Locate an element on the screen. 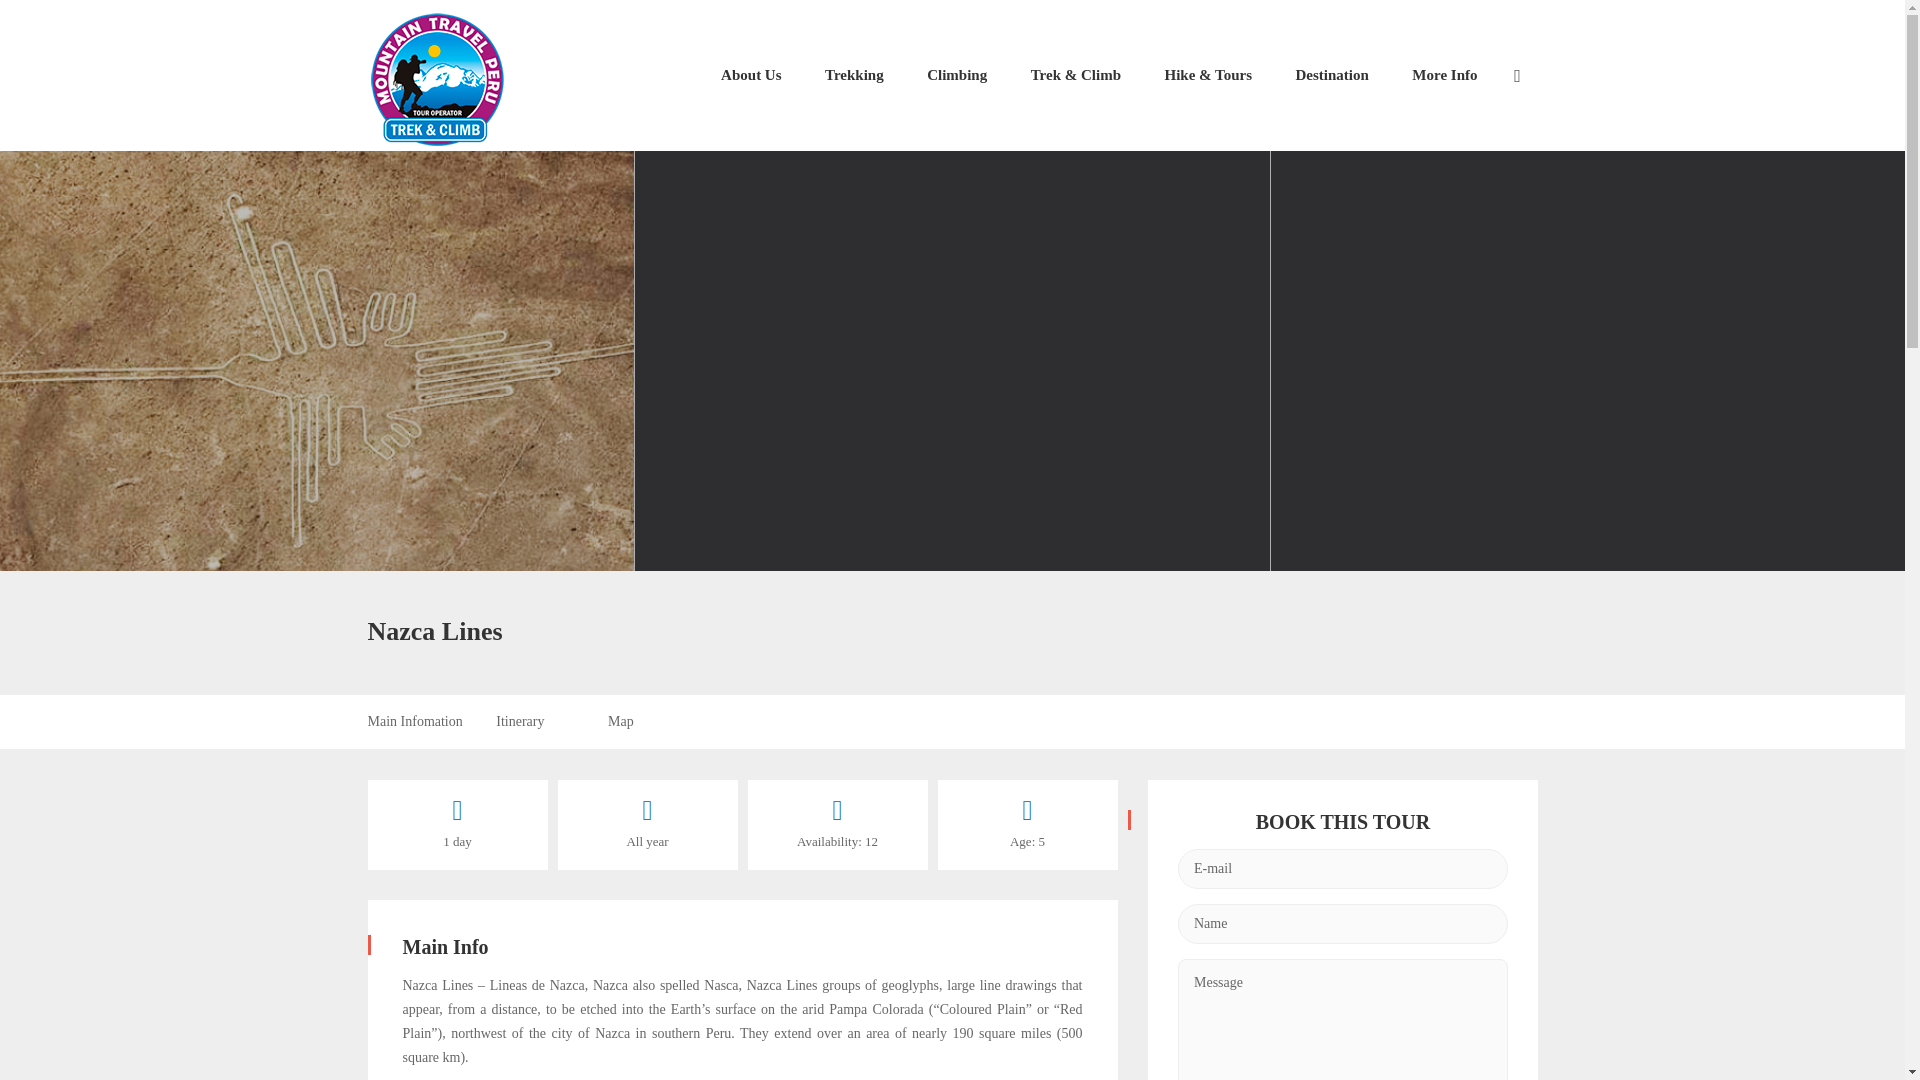  Main Infomation is located at coordinates (415, 722).